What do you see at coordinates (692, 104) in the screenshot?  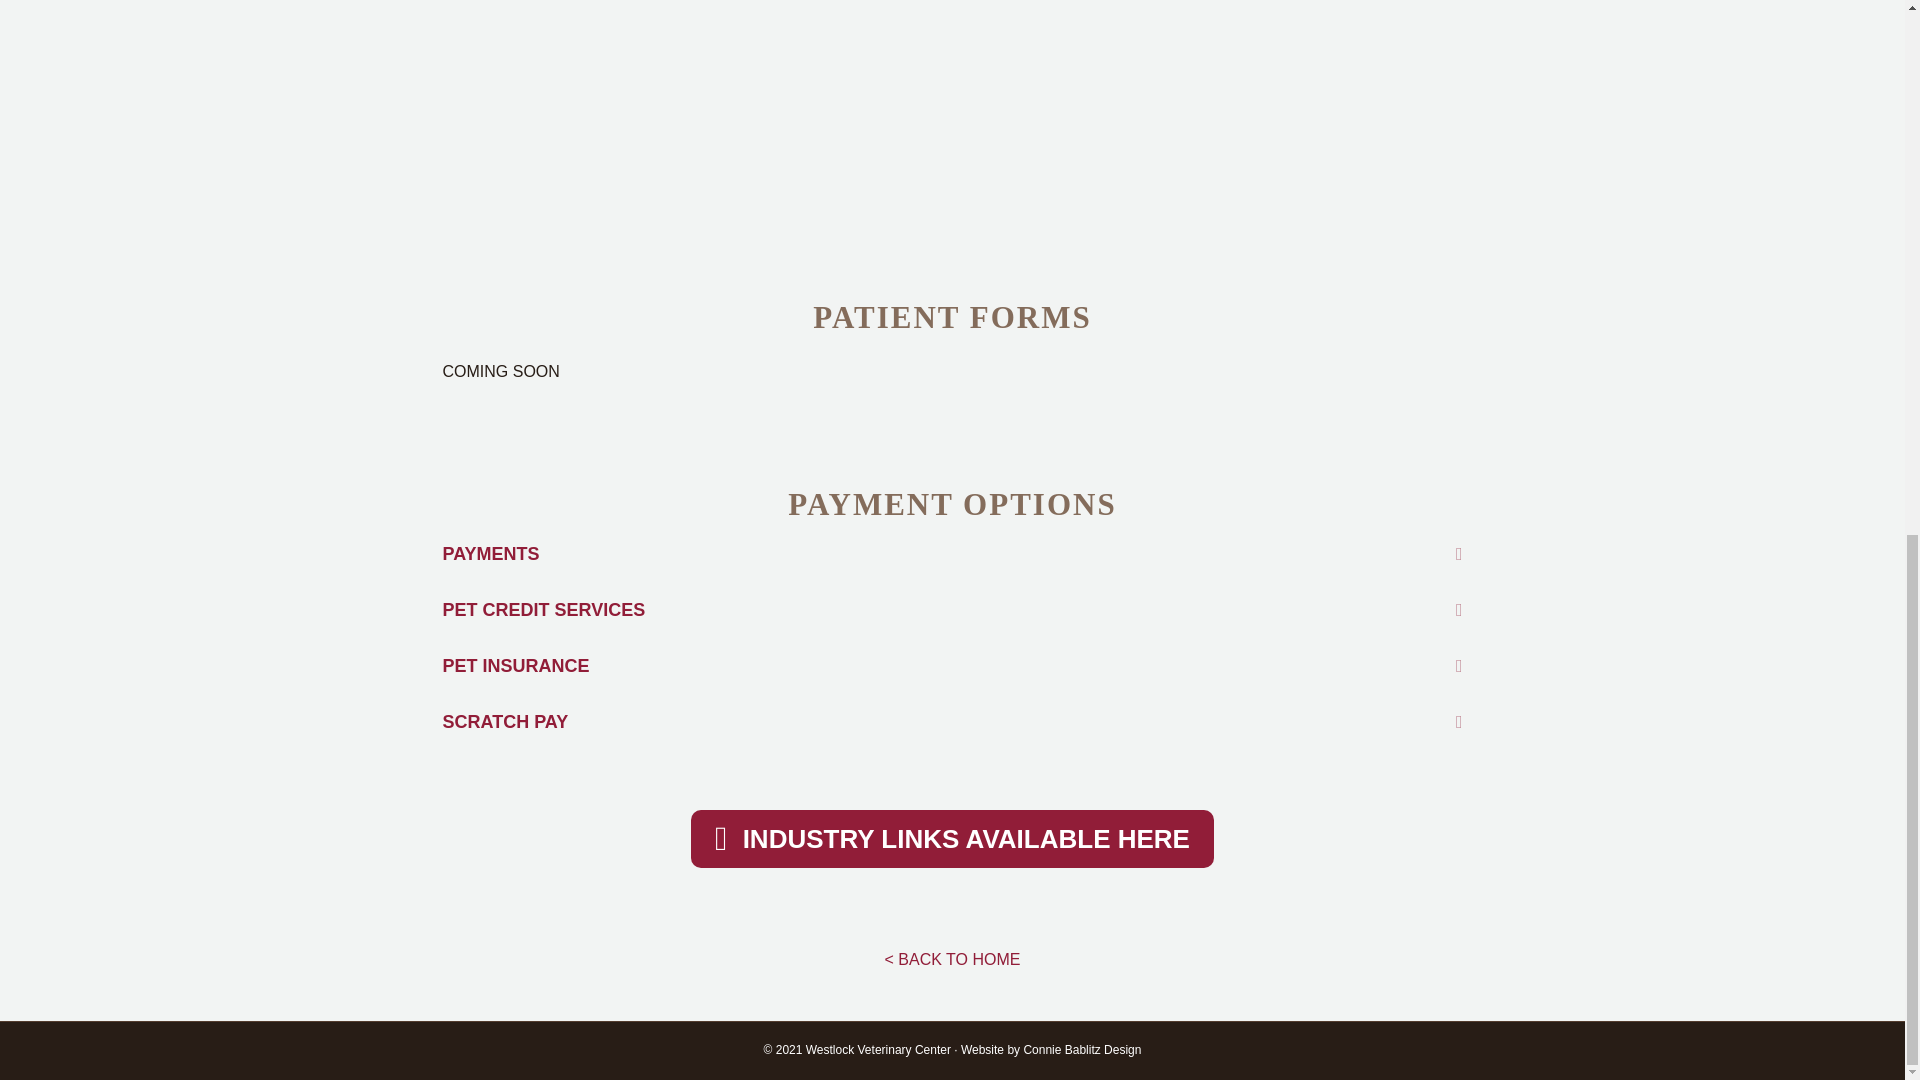 I see `Westlock Vet Center - Leaving Your Pet for Surgery` at bounding box center [692, 104].